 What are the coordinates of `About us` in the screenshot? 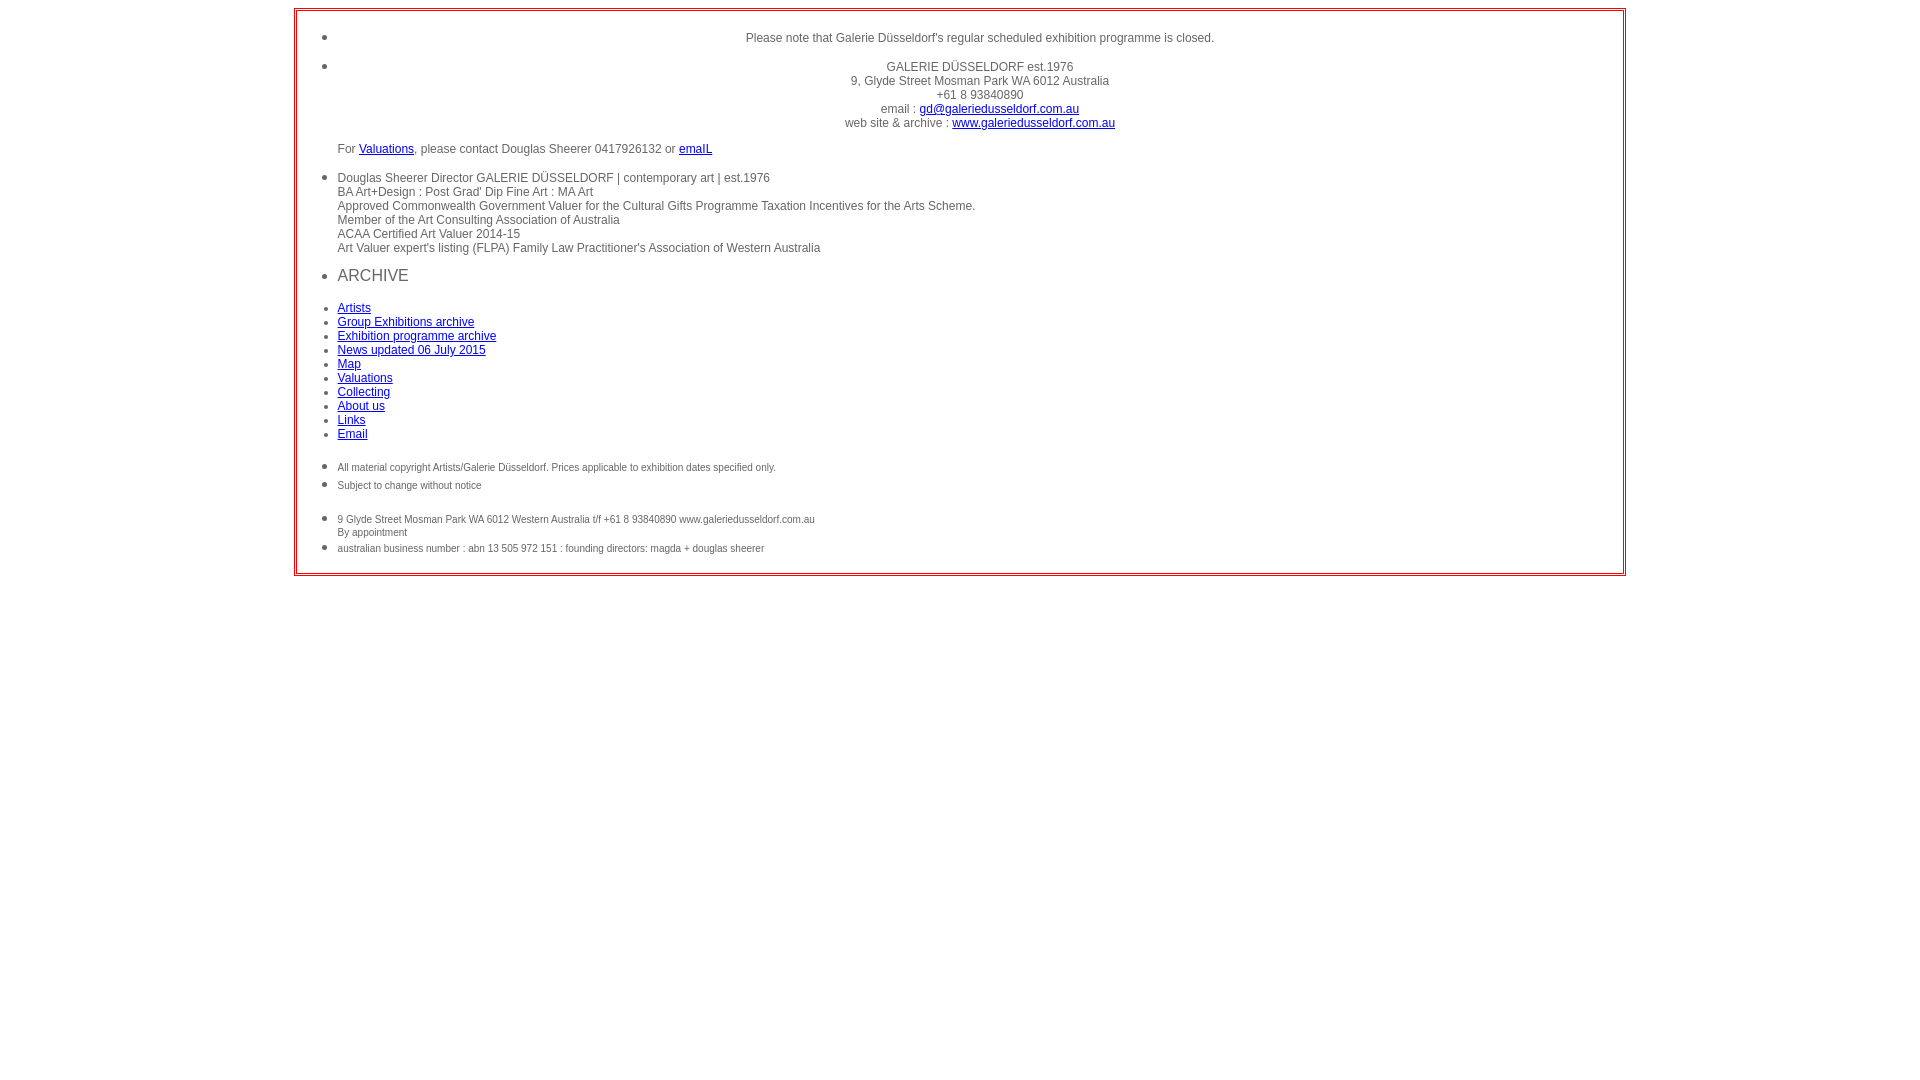 It's located at (362, 406).